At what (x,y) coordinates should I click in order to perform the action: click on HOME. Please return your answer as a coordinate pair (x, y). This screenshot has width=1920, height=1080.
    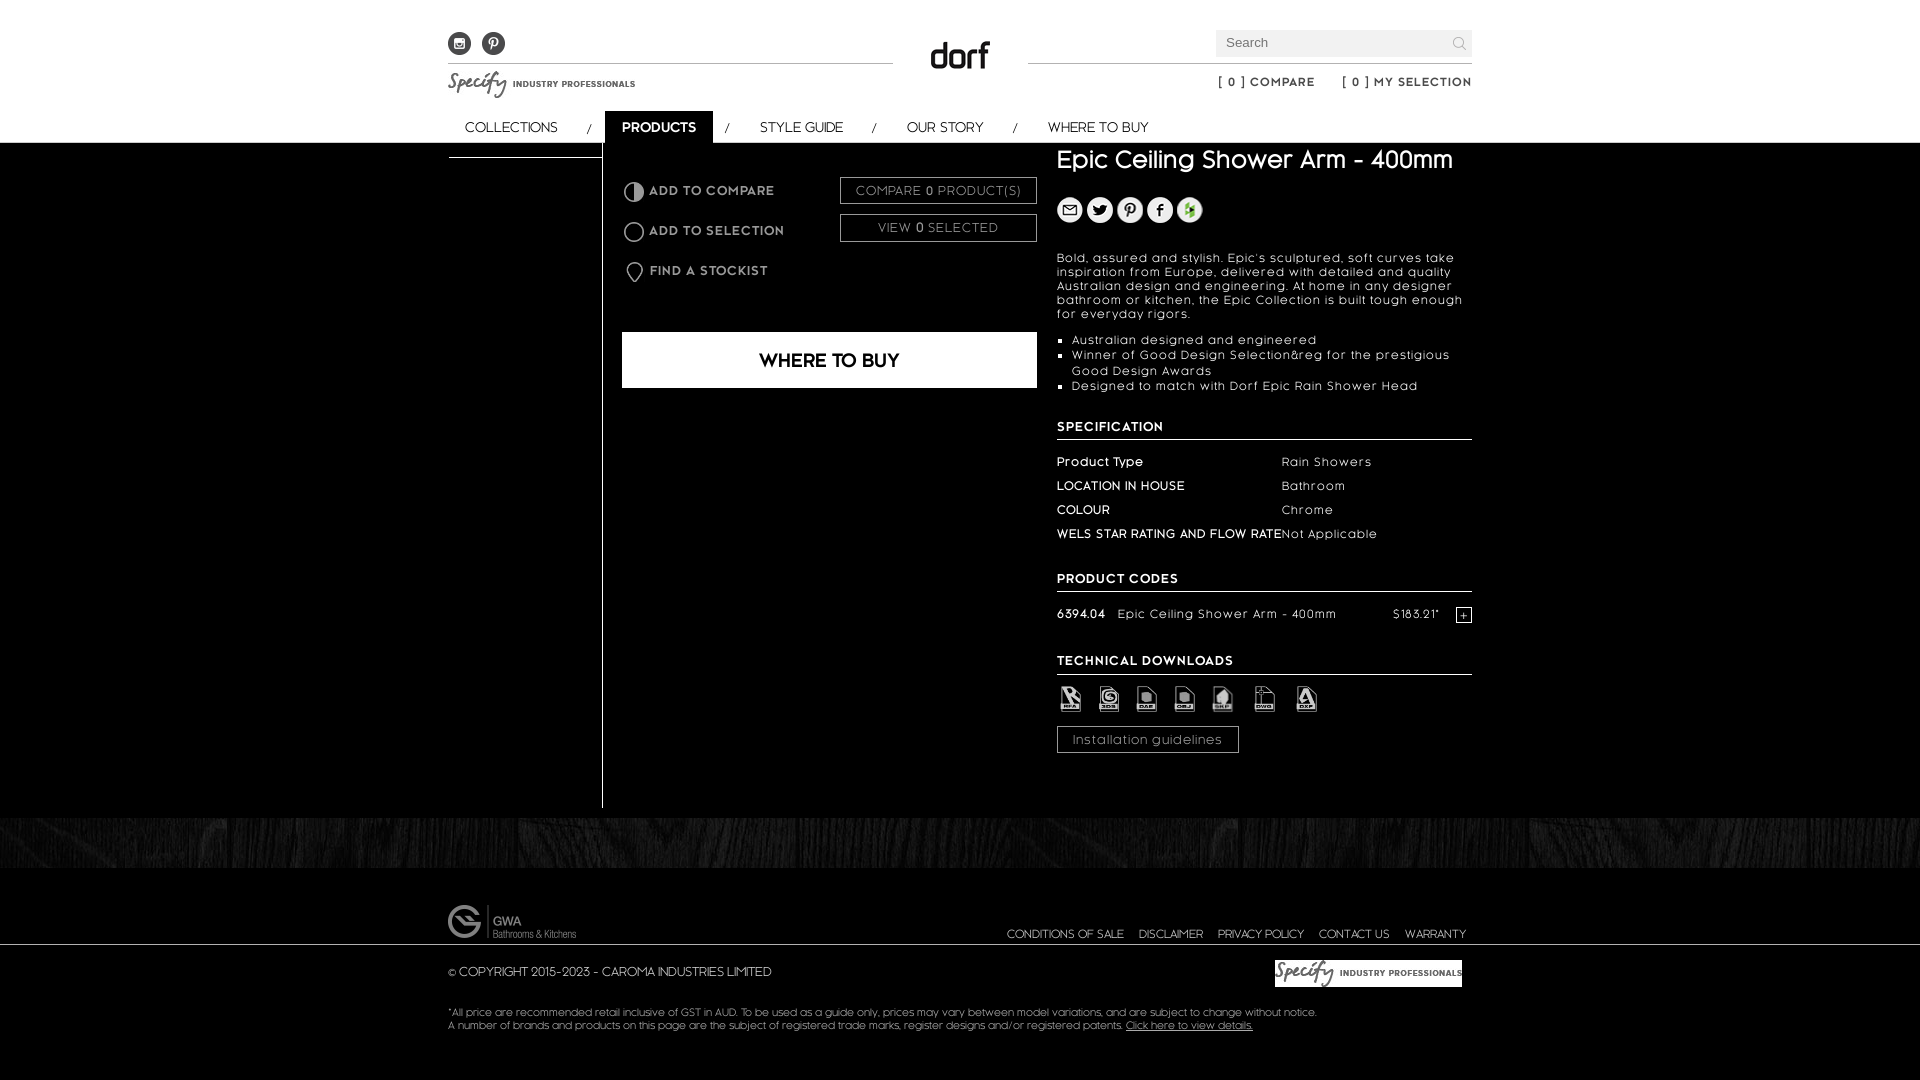
    Looking at the image, I should click on (638, 21).